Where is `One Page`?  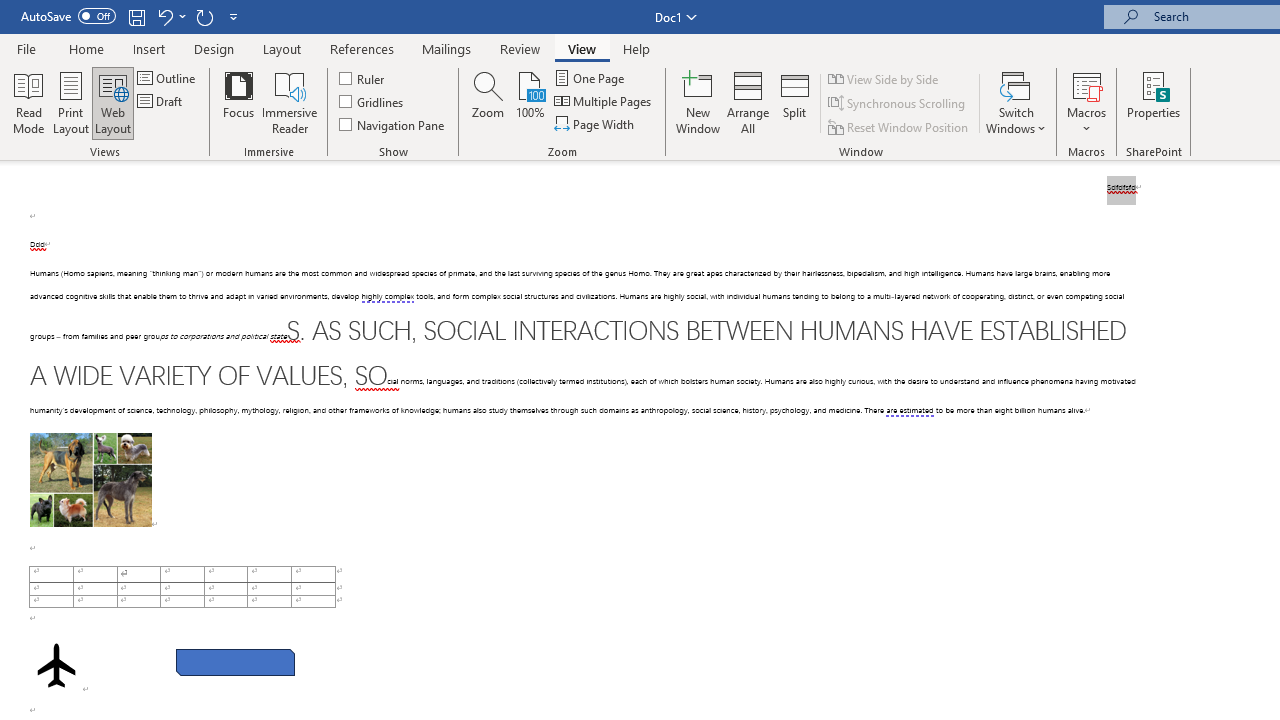
One Page is located at coordinates (590, 78).